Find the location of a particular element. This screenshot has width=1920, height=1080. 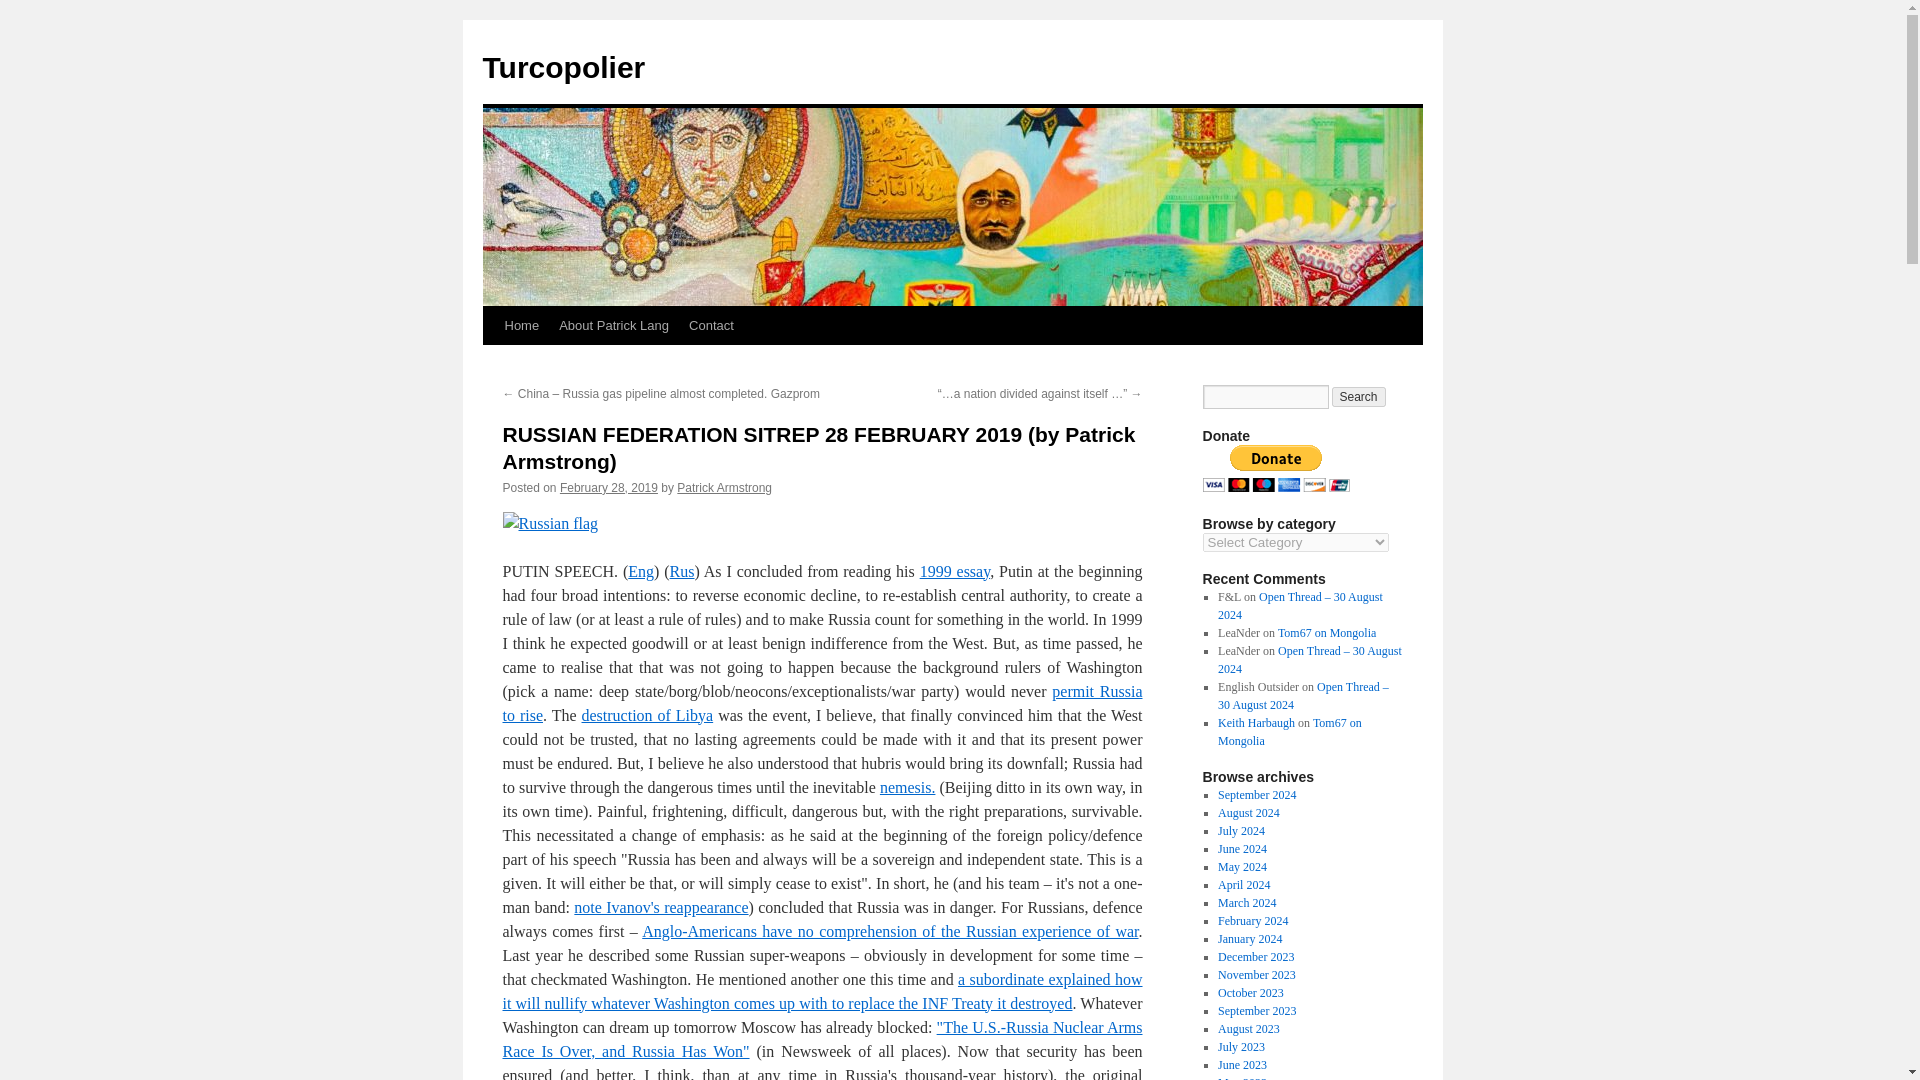

About Patrick Lang is located at coordinates (614, 325).